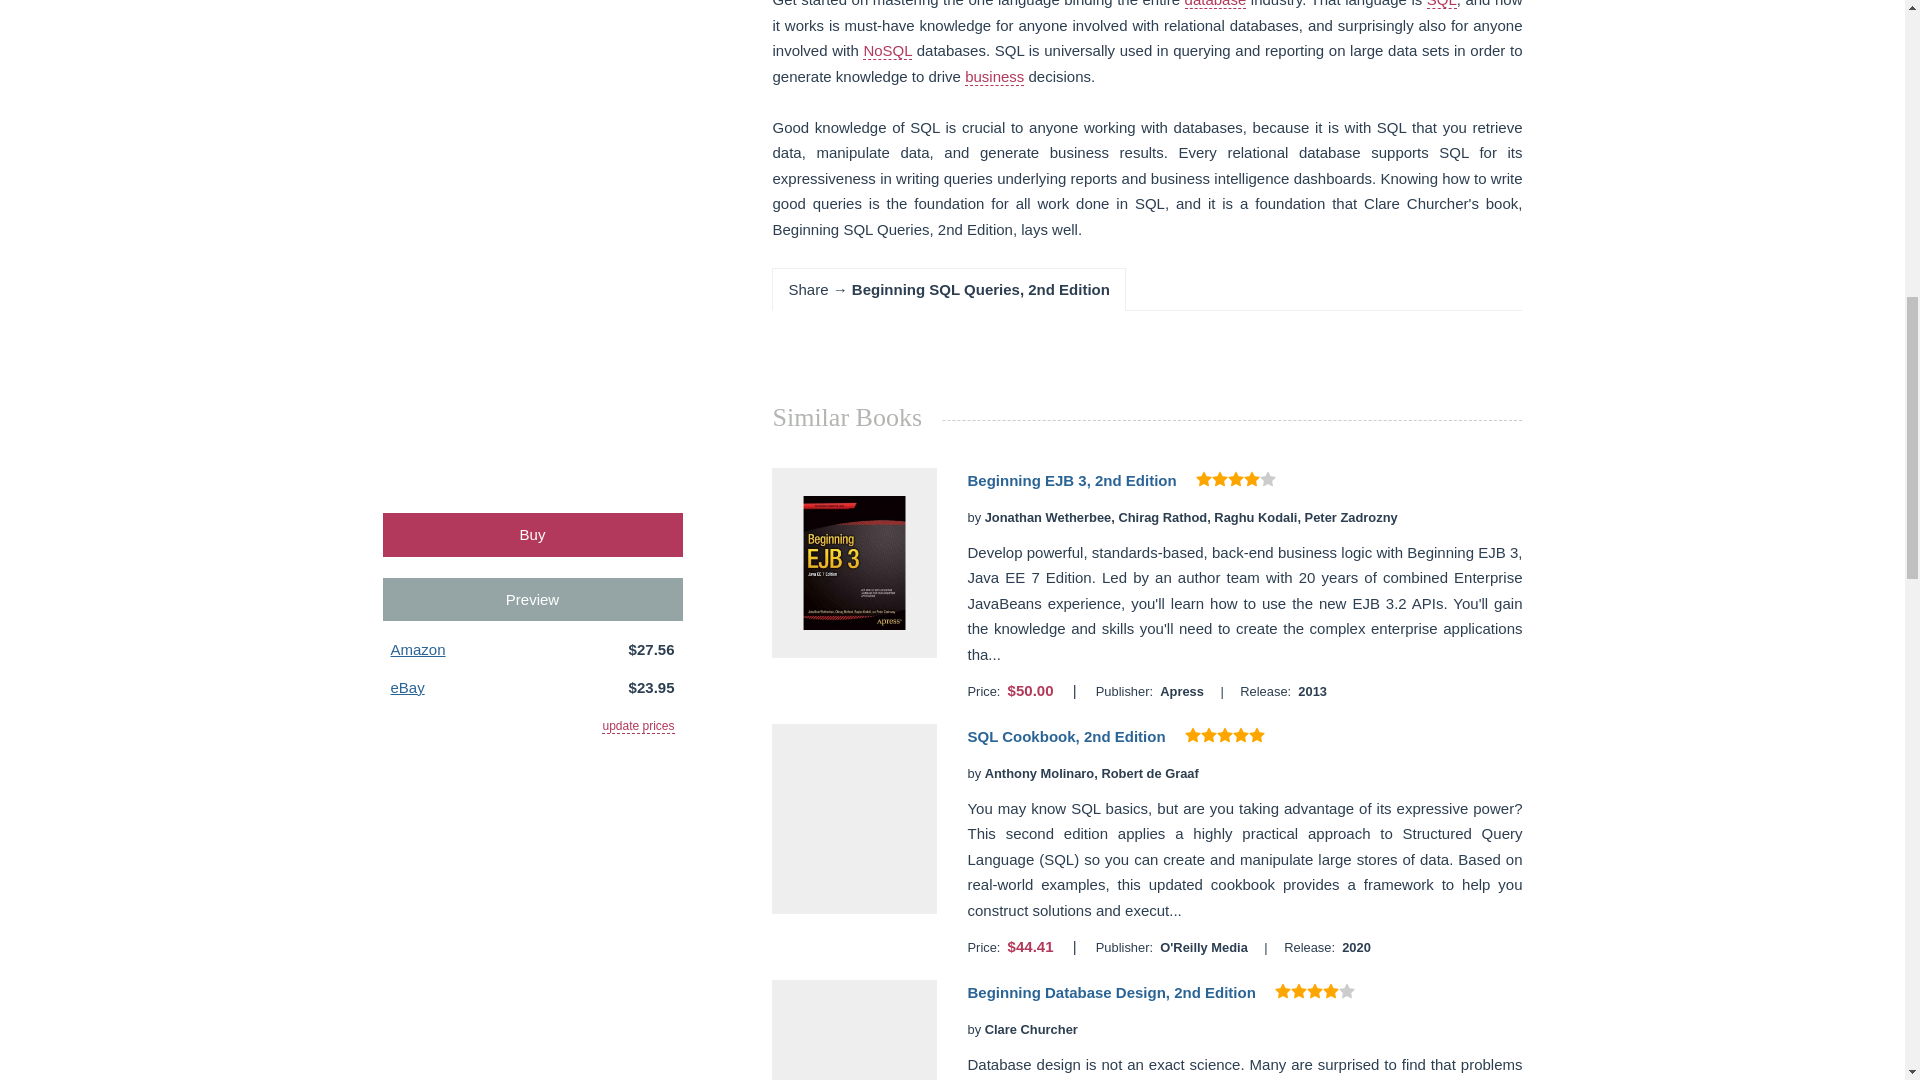 This screenshot has width=1920, height=1080. I want to click on Buy, so click(532, 534).